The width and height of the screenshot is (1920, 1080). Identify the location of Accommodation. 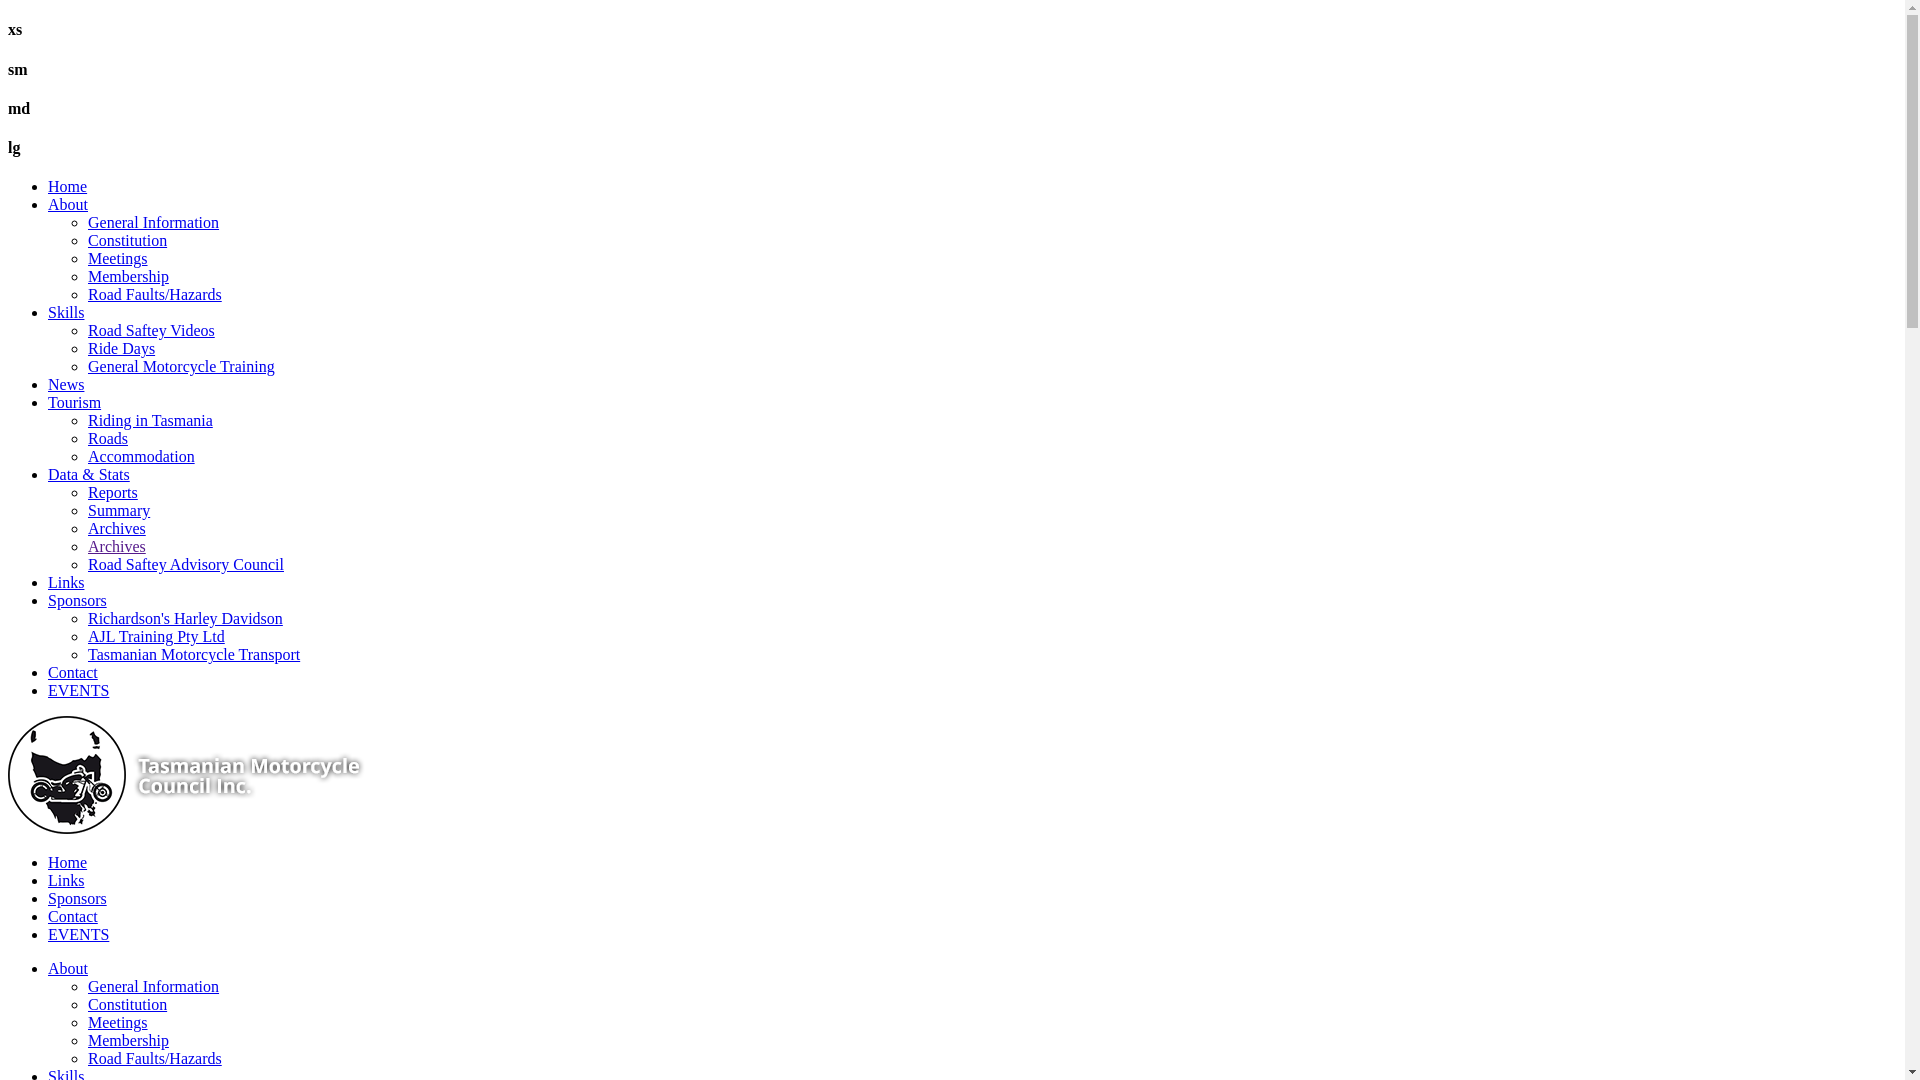
(142, 456).